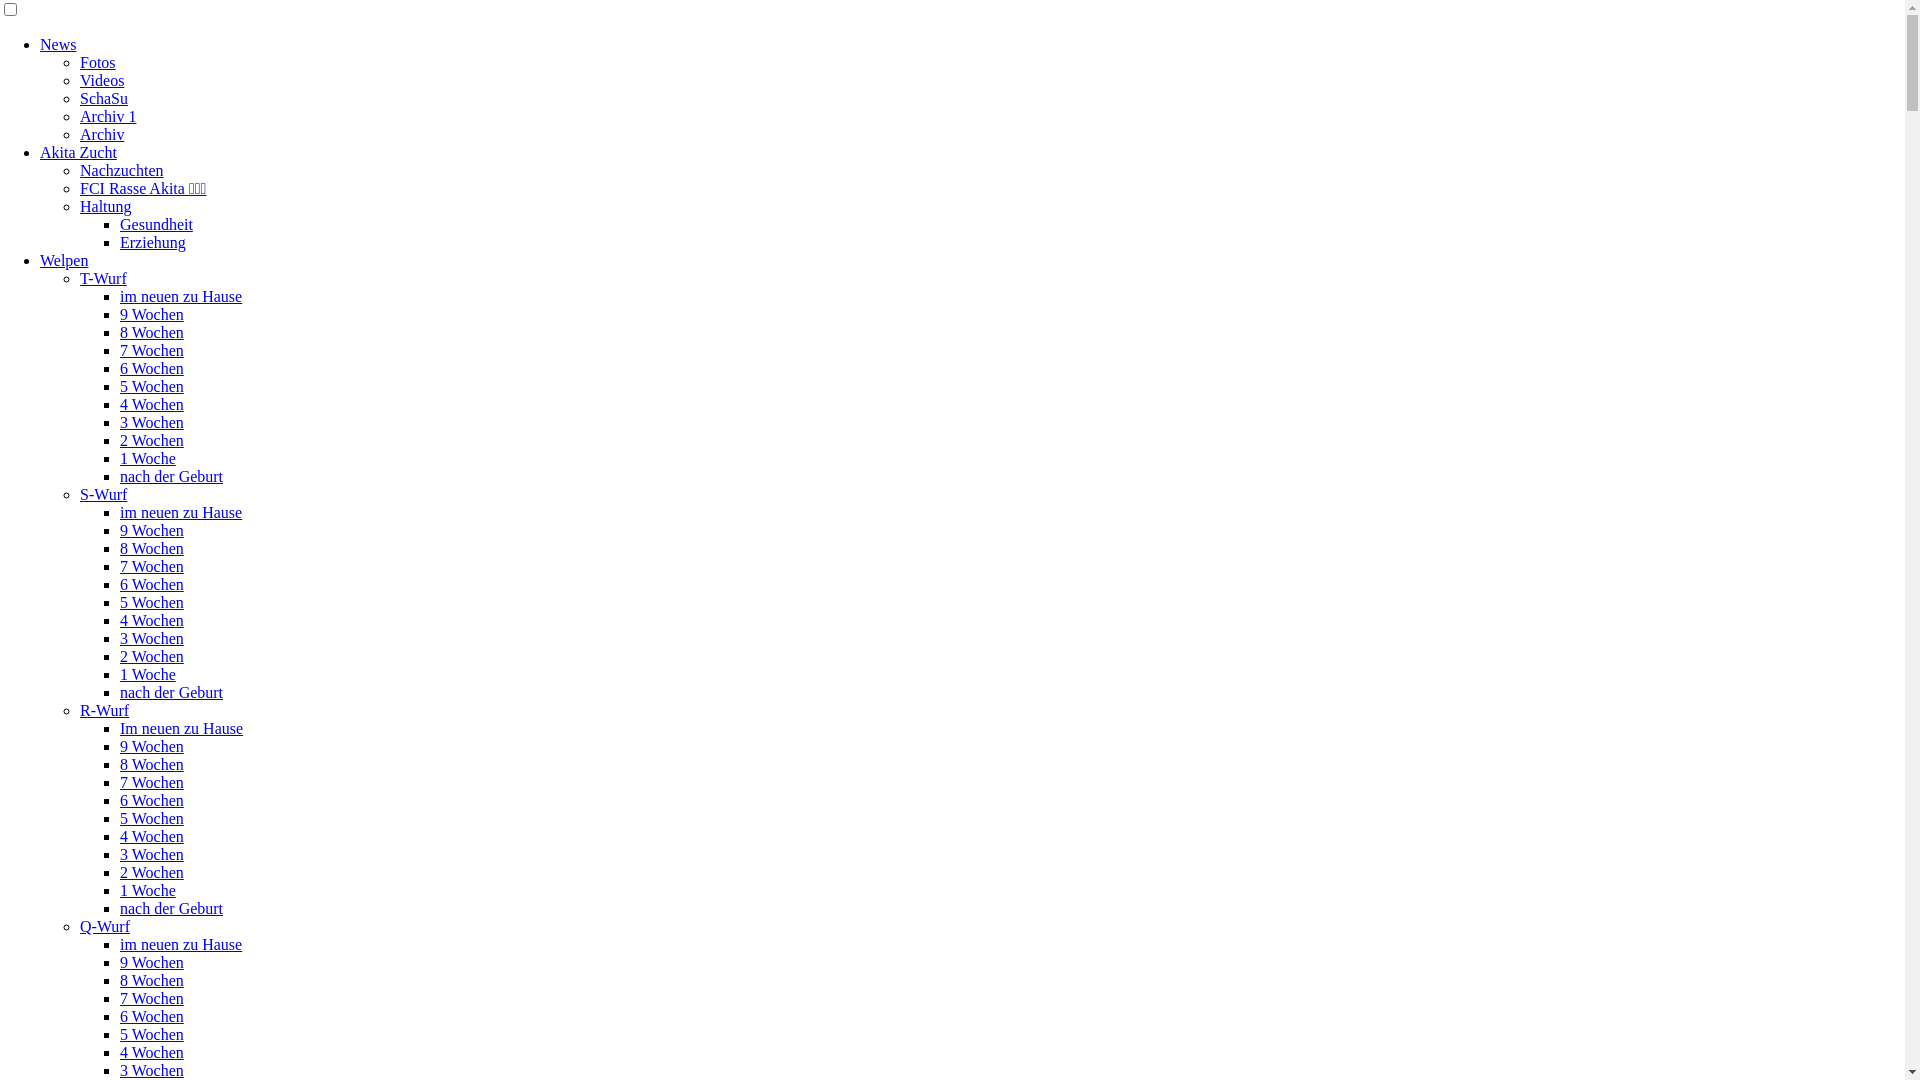 Image resolution: width=1920 pixels, height=1080 pixels. Describe the element at coordinates (152, 386) in the screenshot. I see `5 Wochen` at that location.